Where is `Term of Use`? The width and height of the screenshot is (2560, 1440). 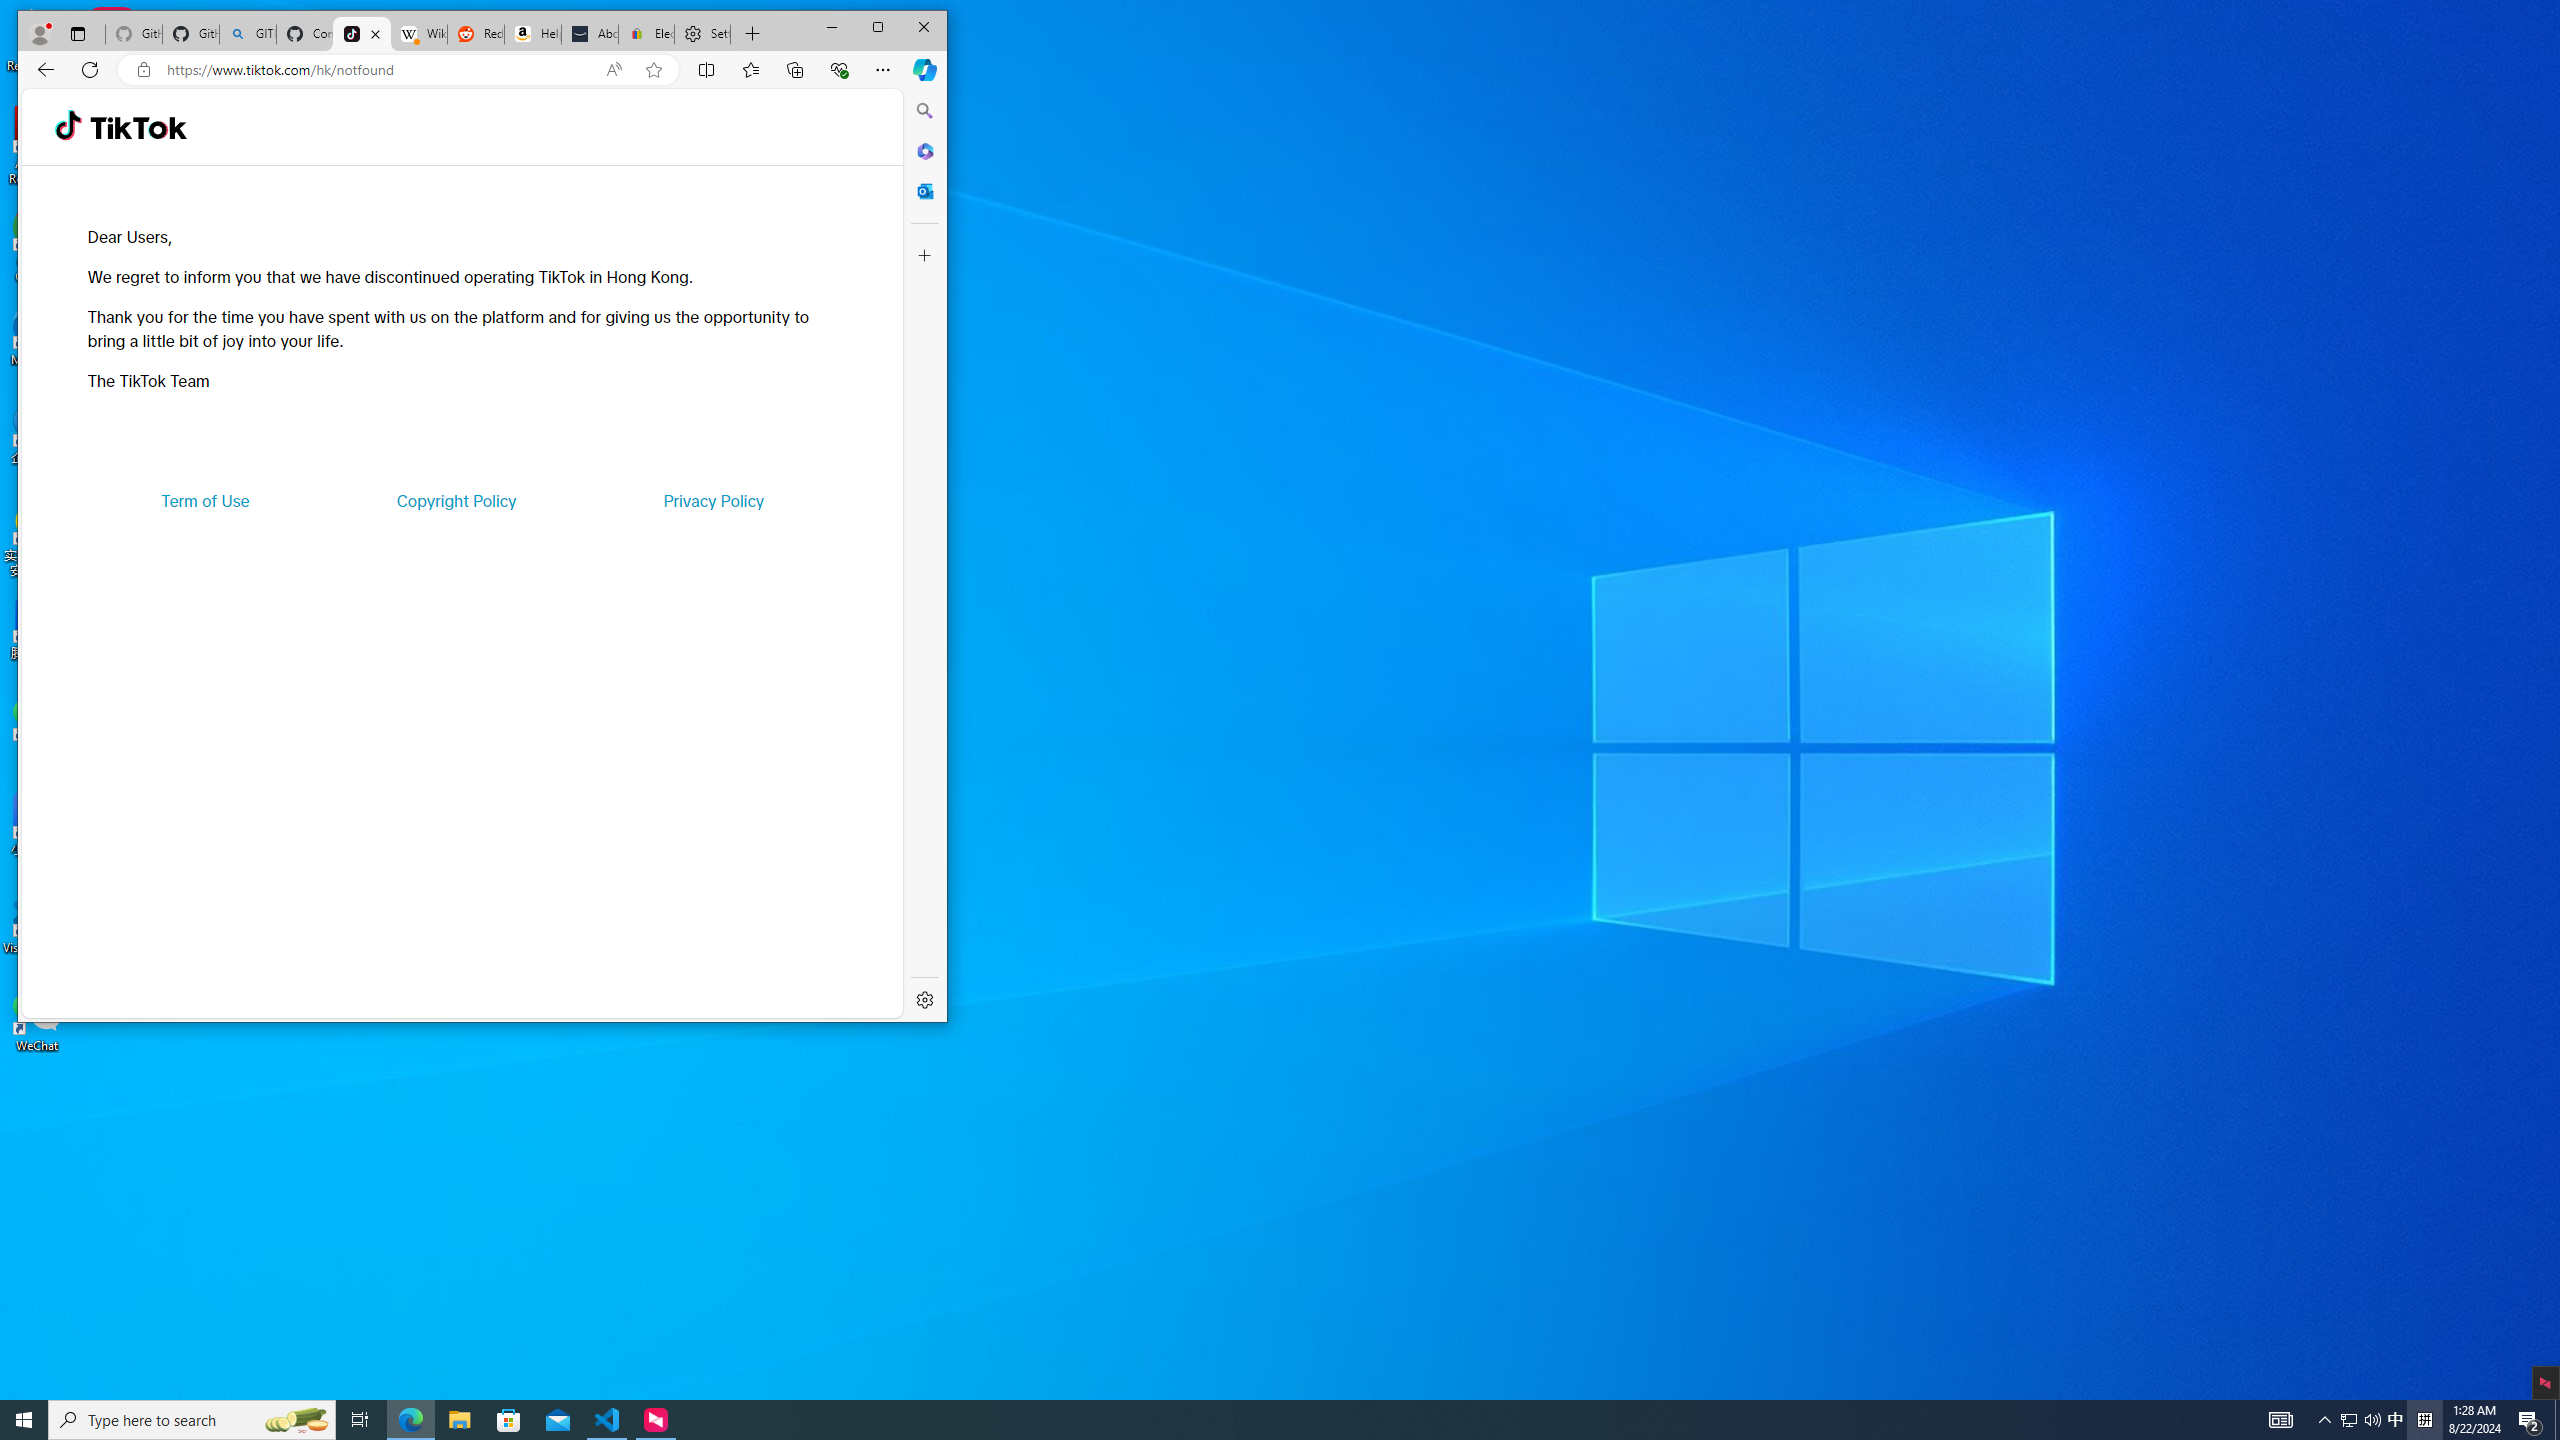
Term of Use is located at coordinates (206, 500).